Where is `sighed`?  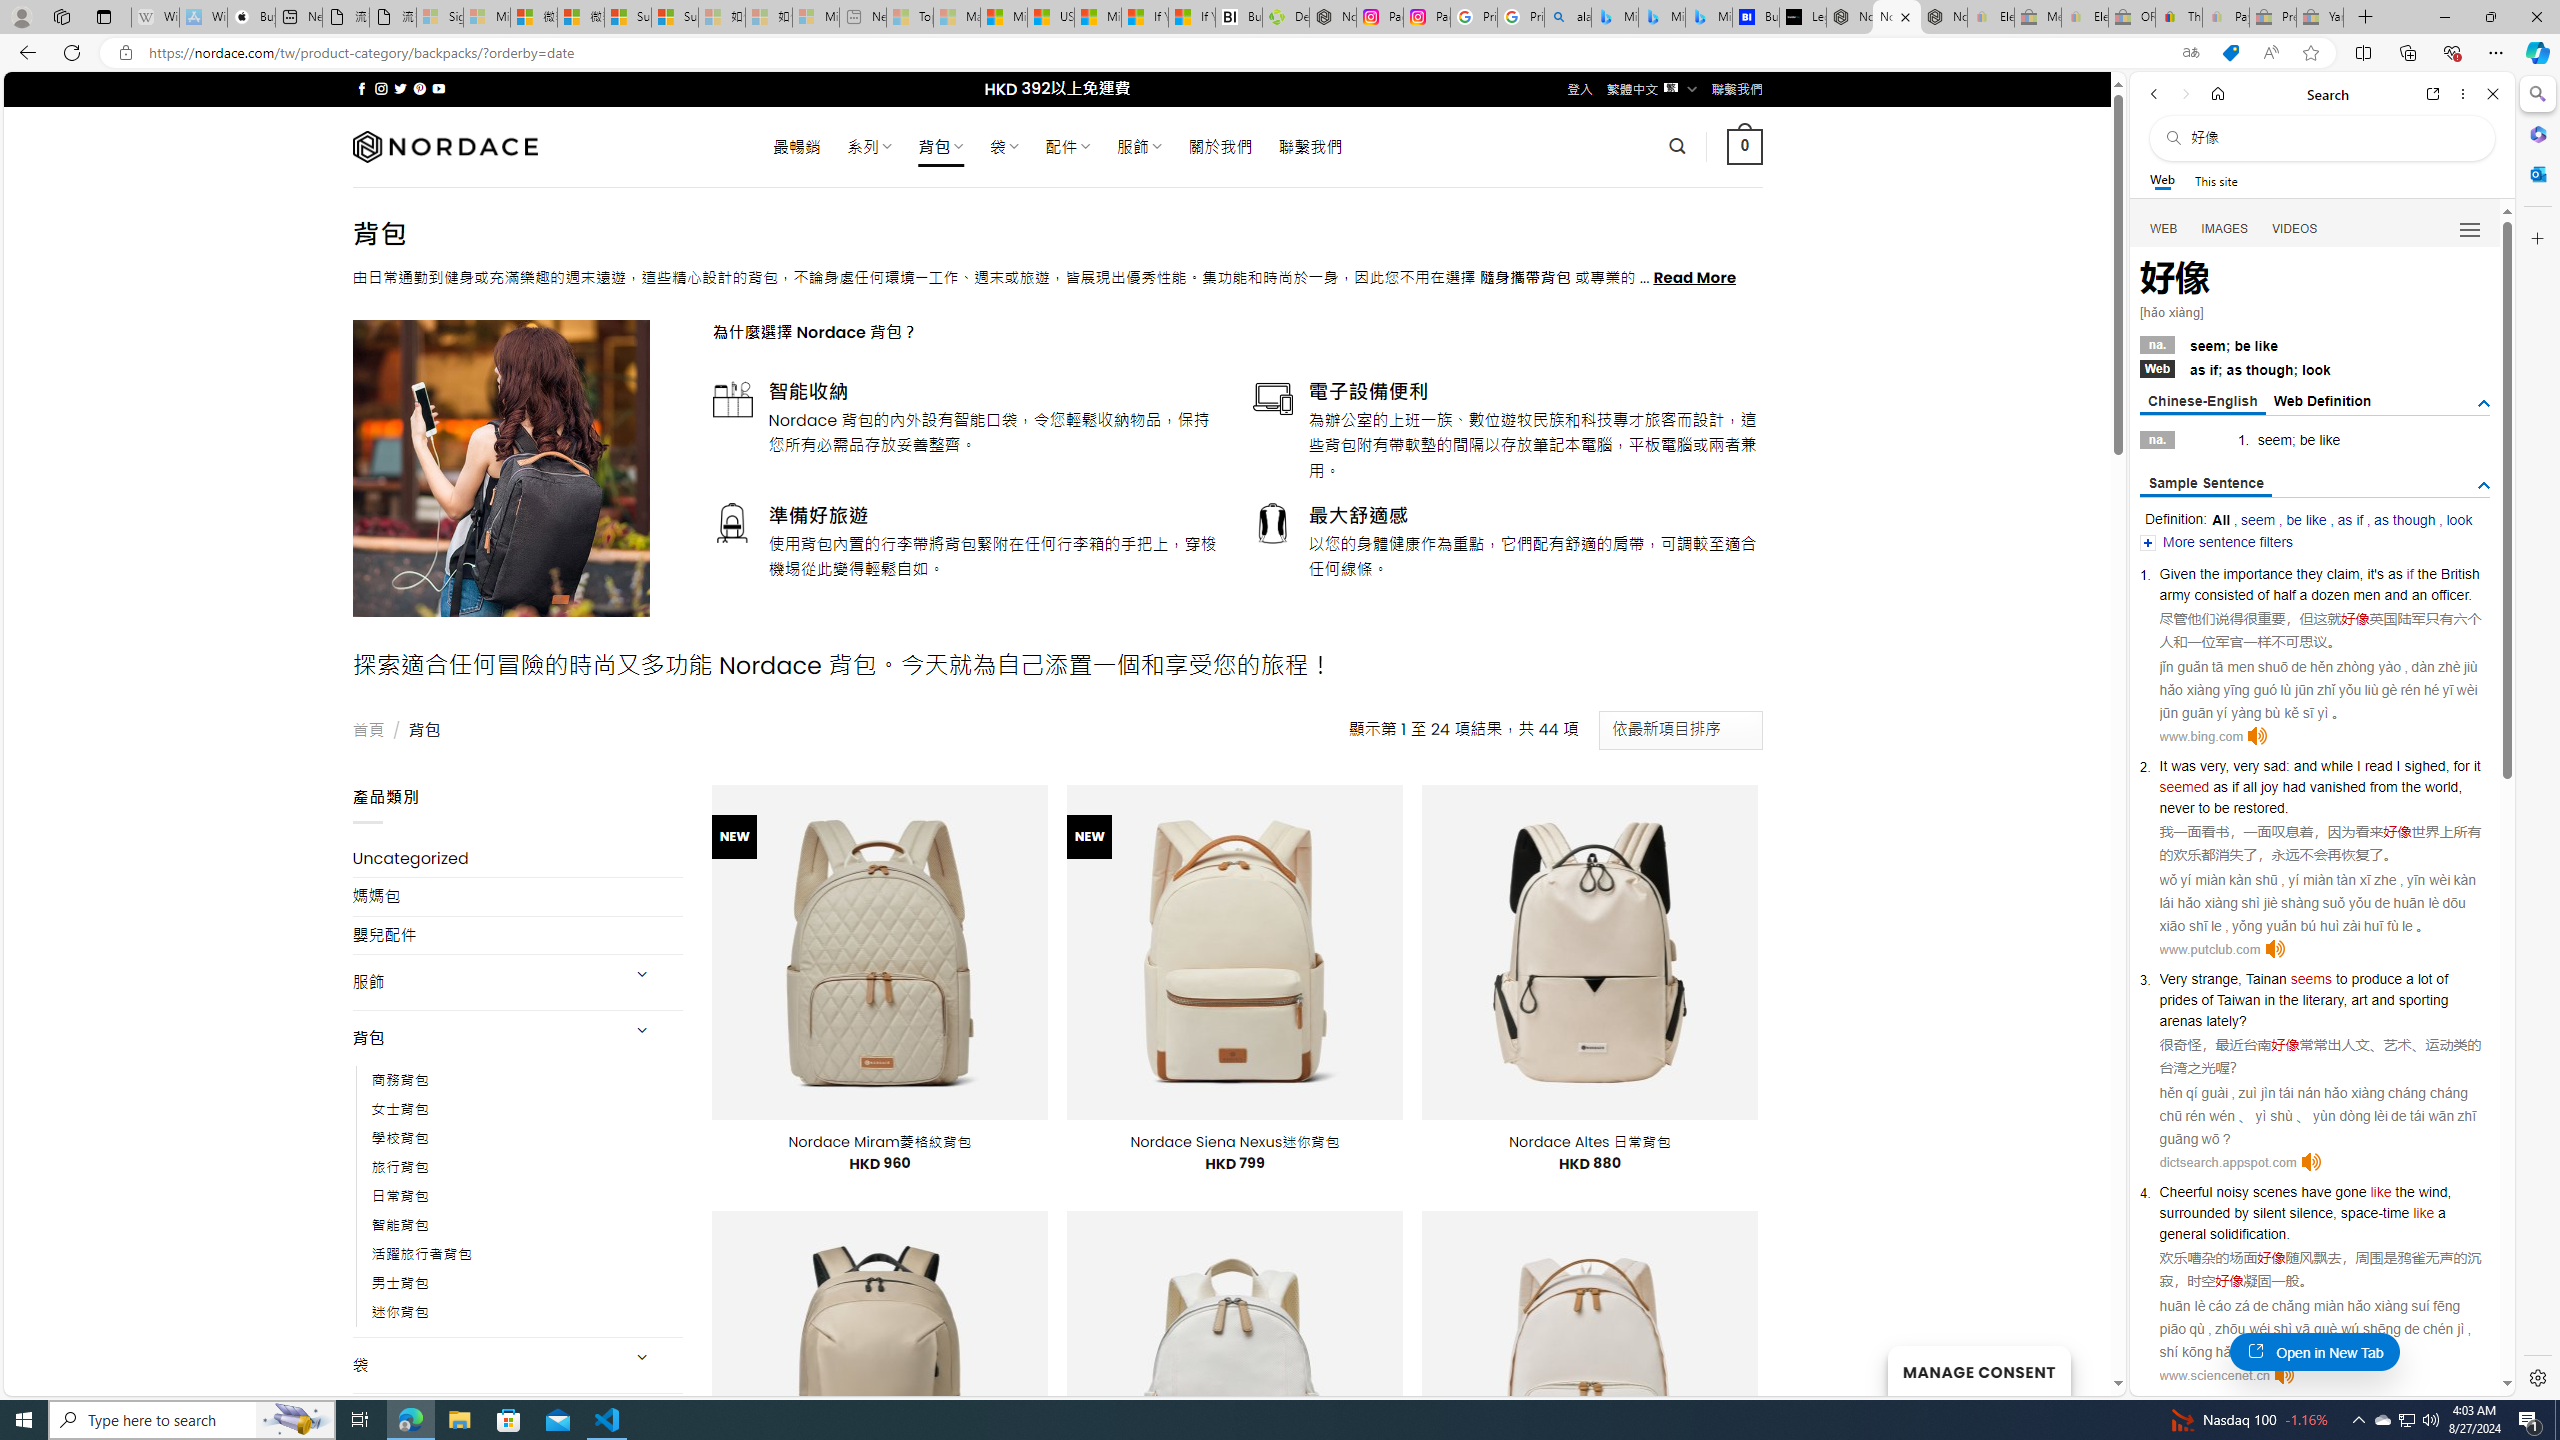
sighed is located at coordinates (2424, 766).